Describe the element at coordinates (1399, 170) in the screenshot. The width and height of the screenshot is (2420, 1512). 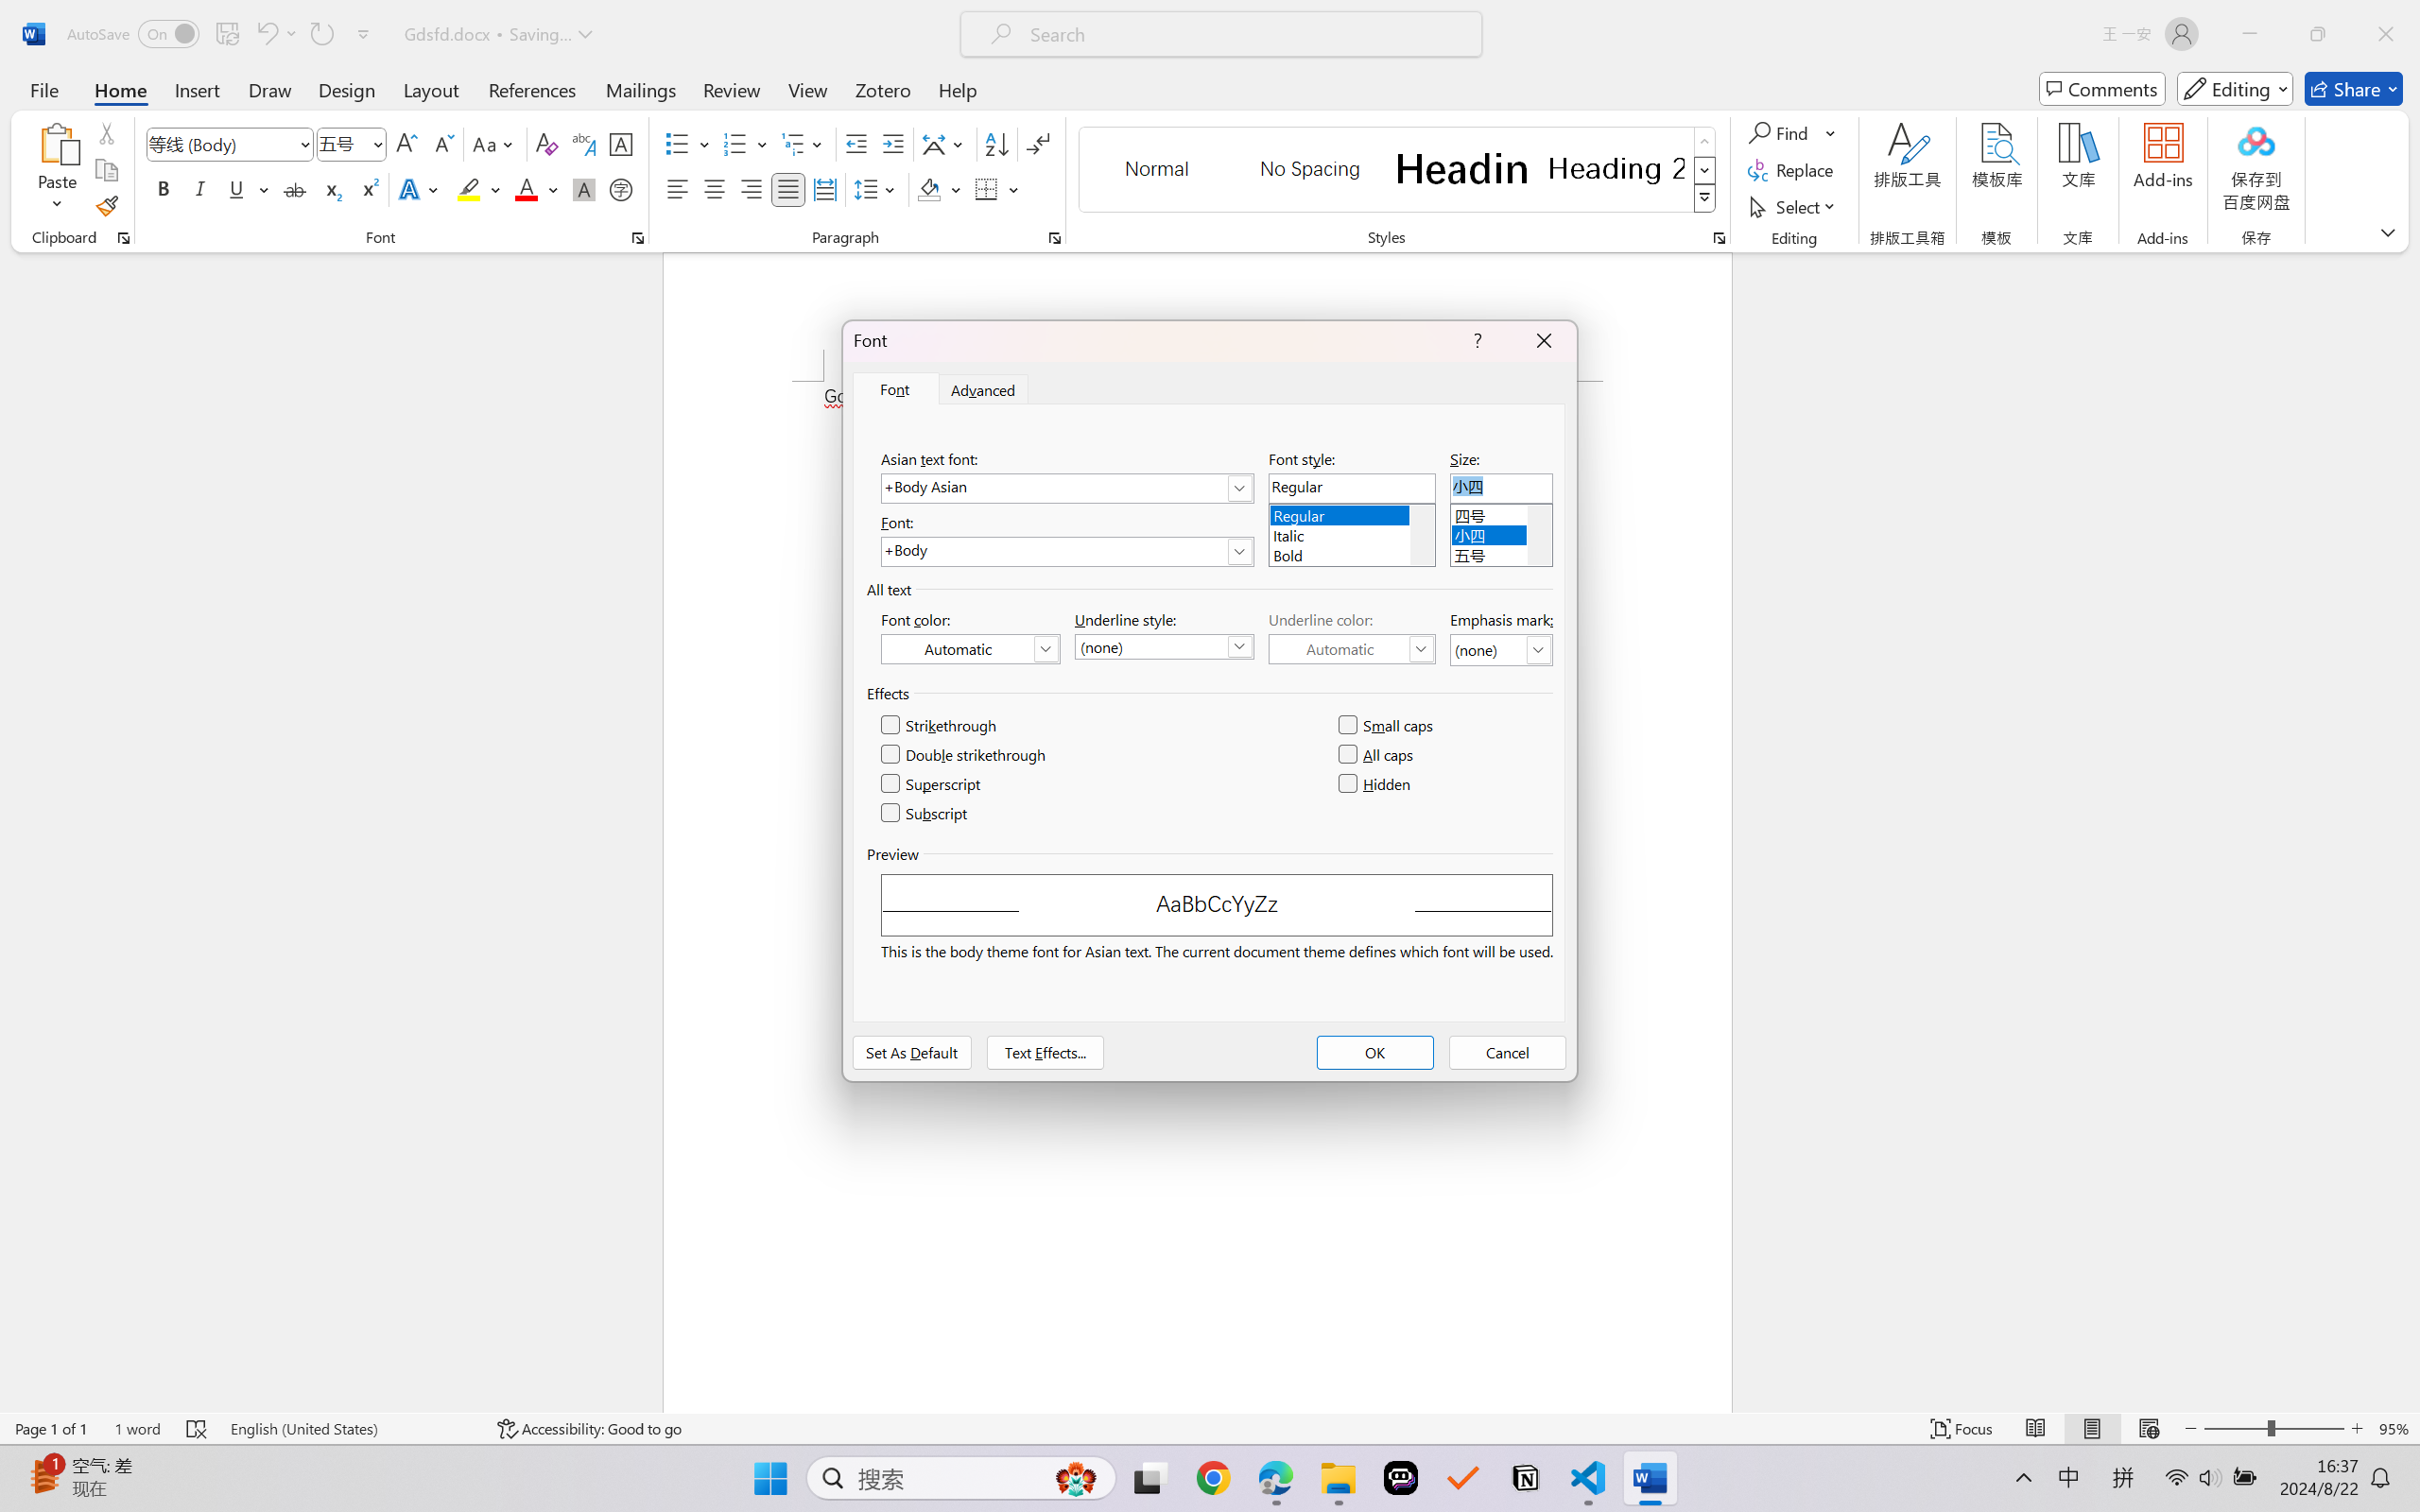
I see `AutomationID: QuickStylesGallery` at that location.